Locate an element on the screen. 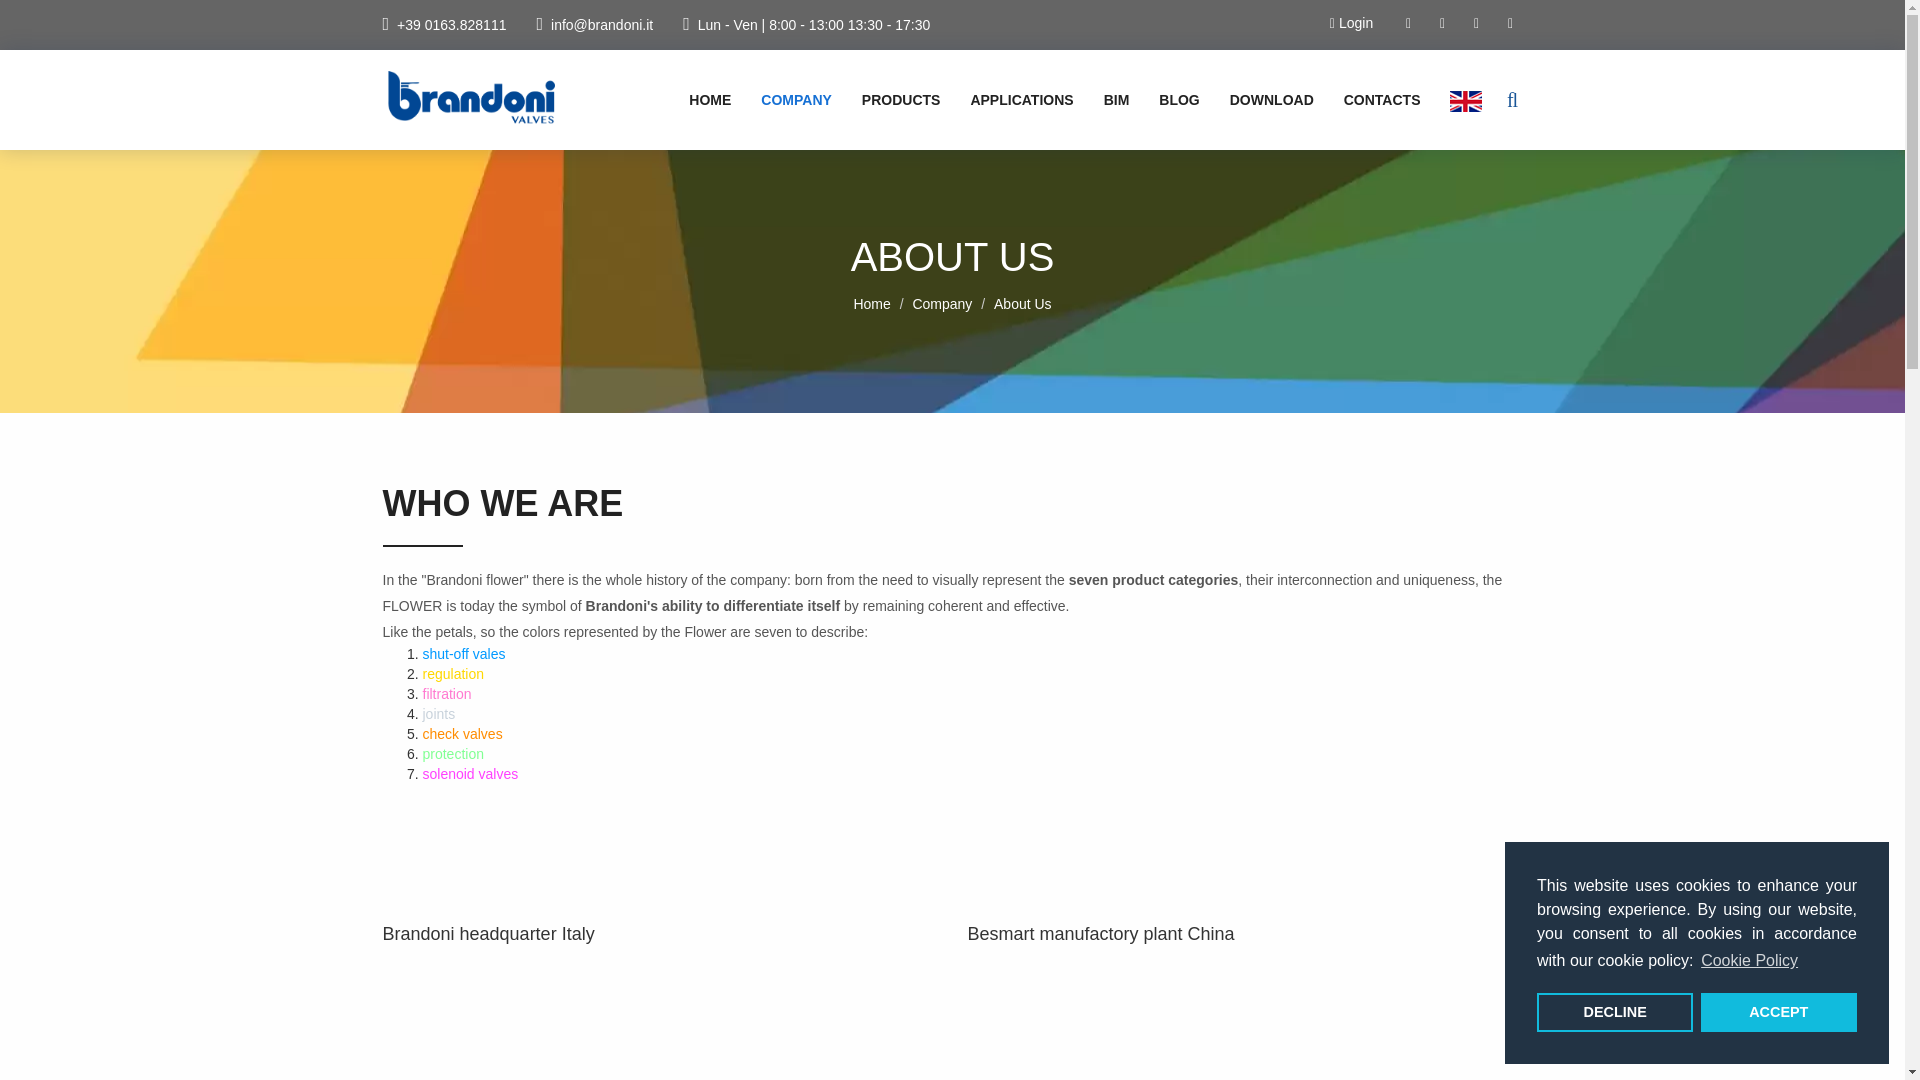  company is located at coordinates (781, 100).